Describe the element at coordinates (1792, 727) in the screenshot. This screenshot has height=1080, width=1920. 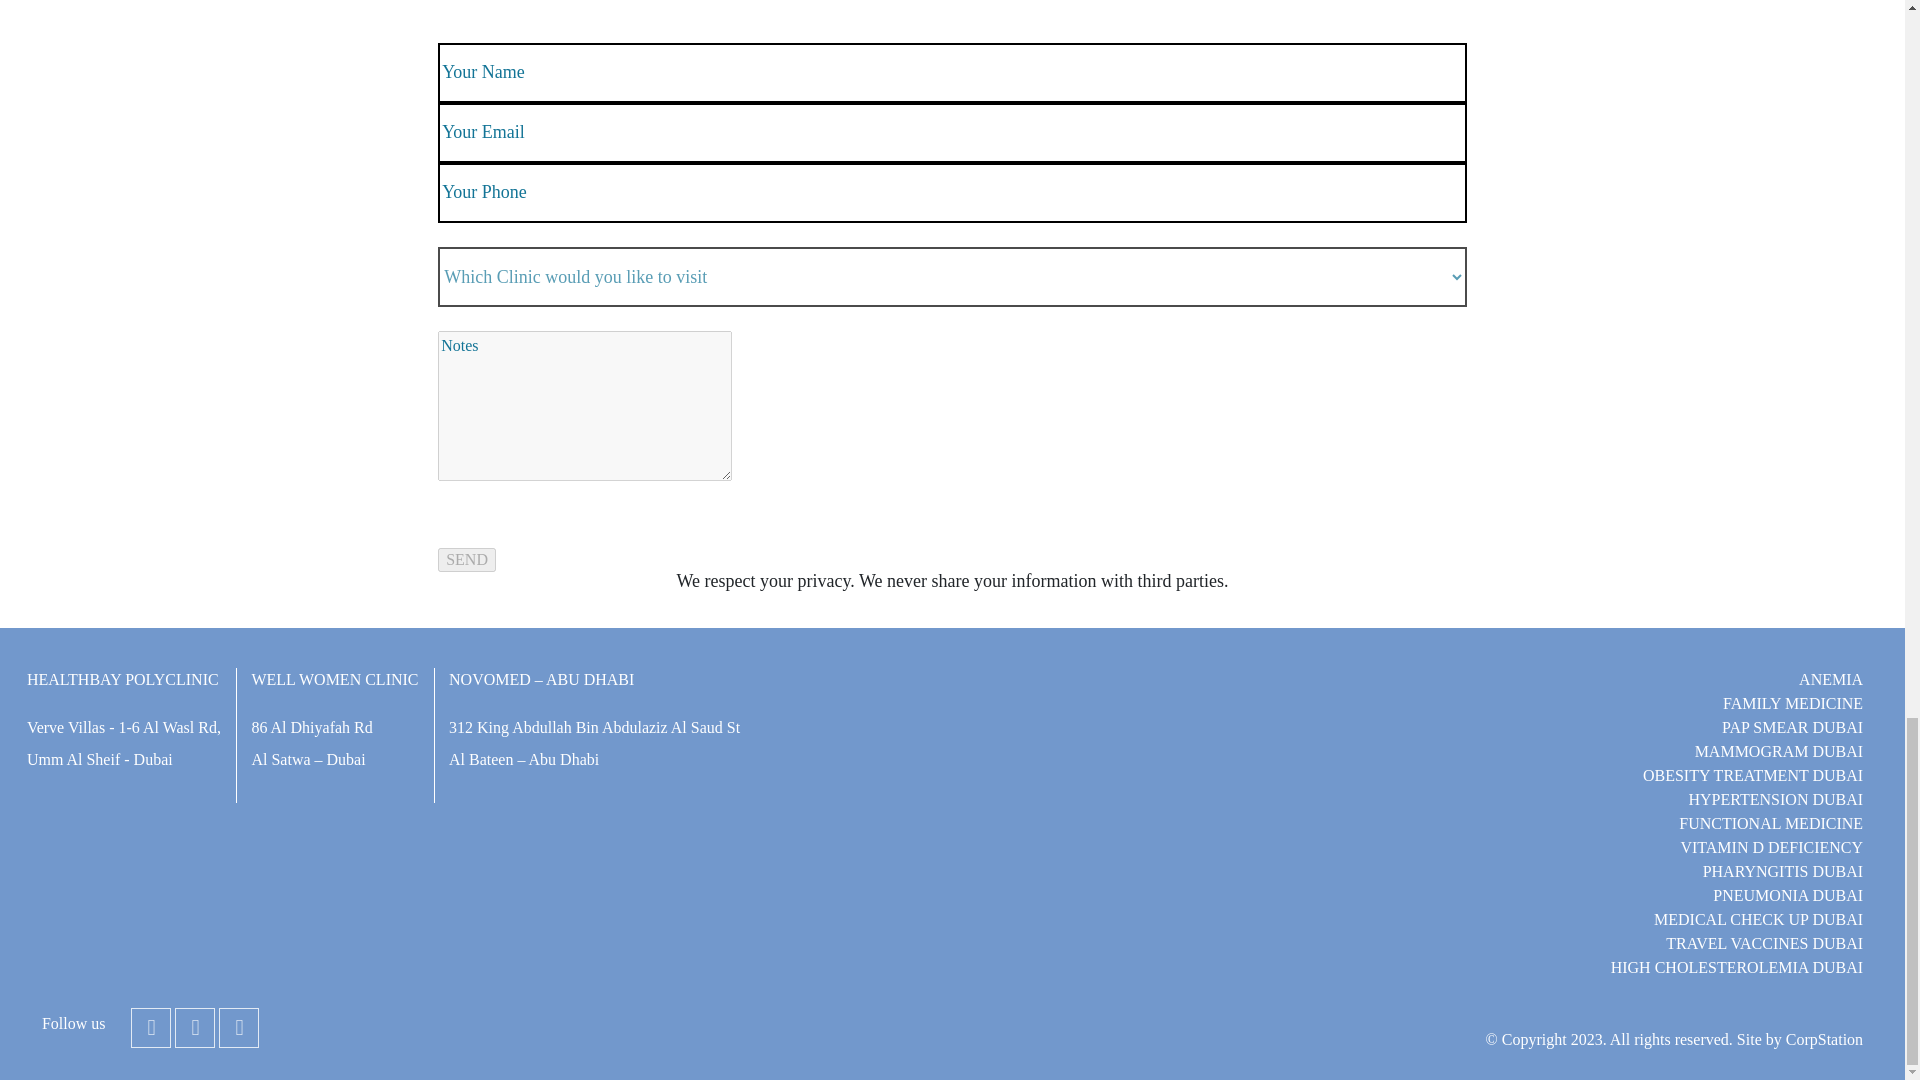
I see `PAP SMEAR DUBAI` at that location.